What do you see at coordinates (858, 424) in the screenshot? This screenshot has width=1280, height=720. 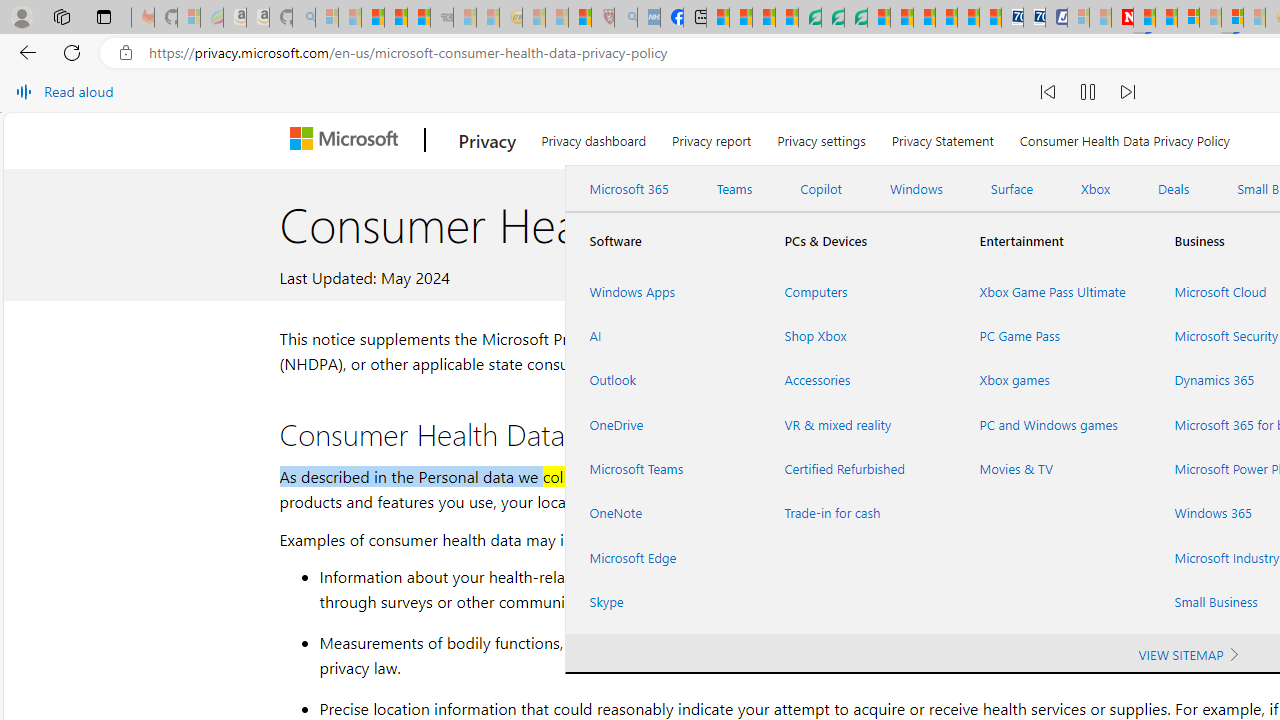 I see `VR & mixed reality` at bounding box center [858, 424].